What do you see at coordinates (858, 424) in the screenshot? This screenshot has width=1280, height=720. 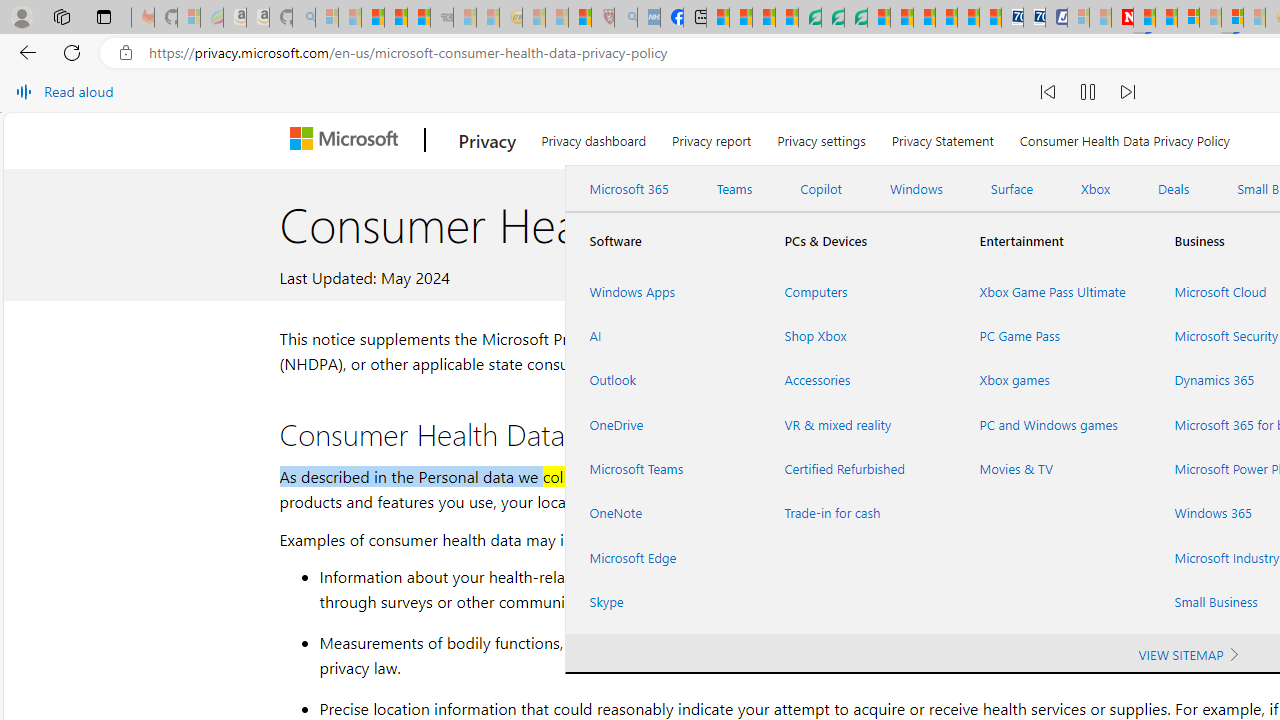 I see `VR & mixed reality` at bounding box center [858, 424].